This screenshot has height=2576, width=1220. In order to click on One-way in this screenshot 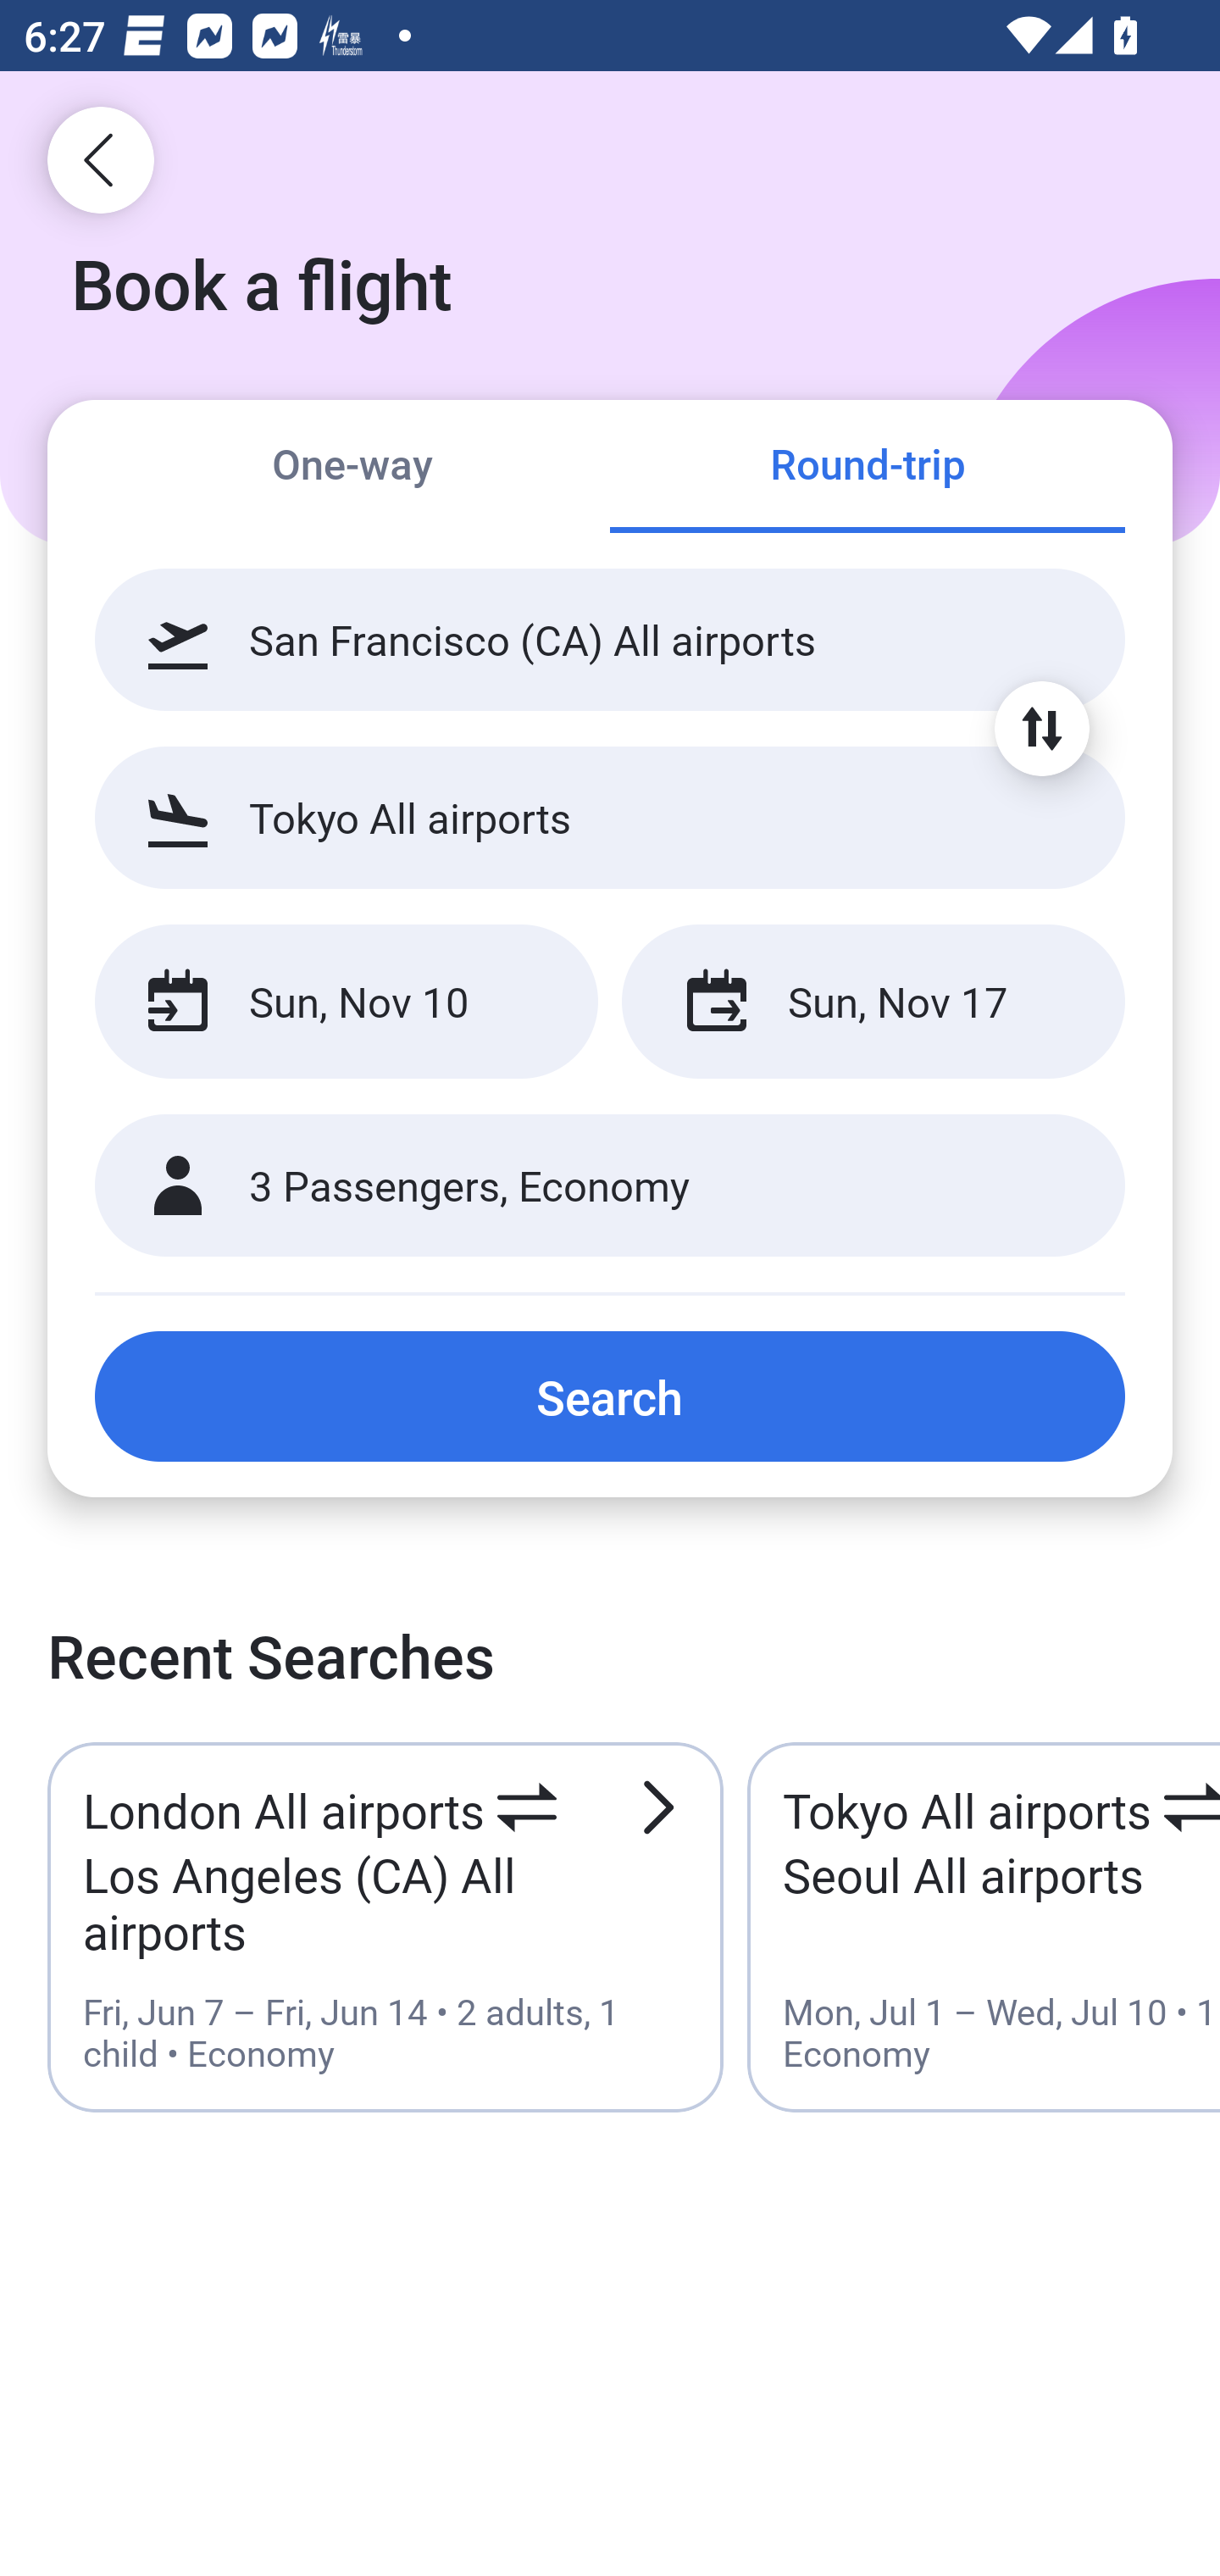, I will do `click(352, 468)`.